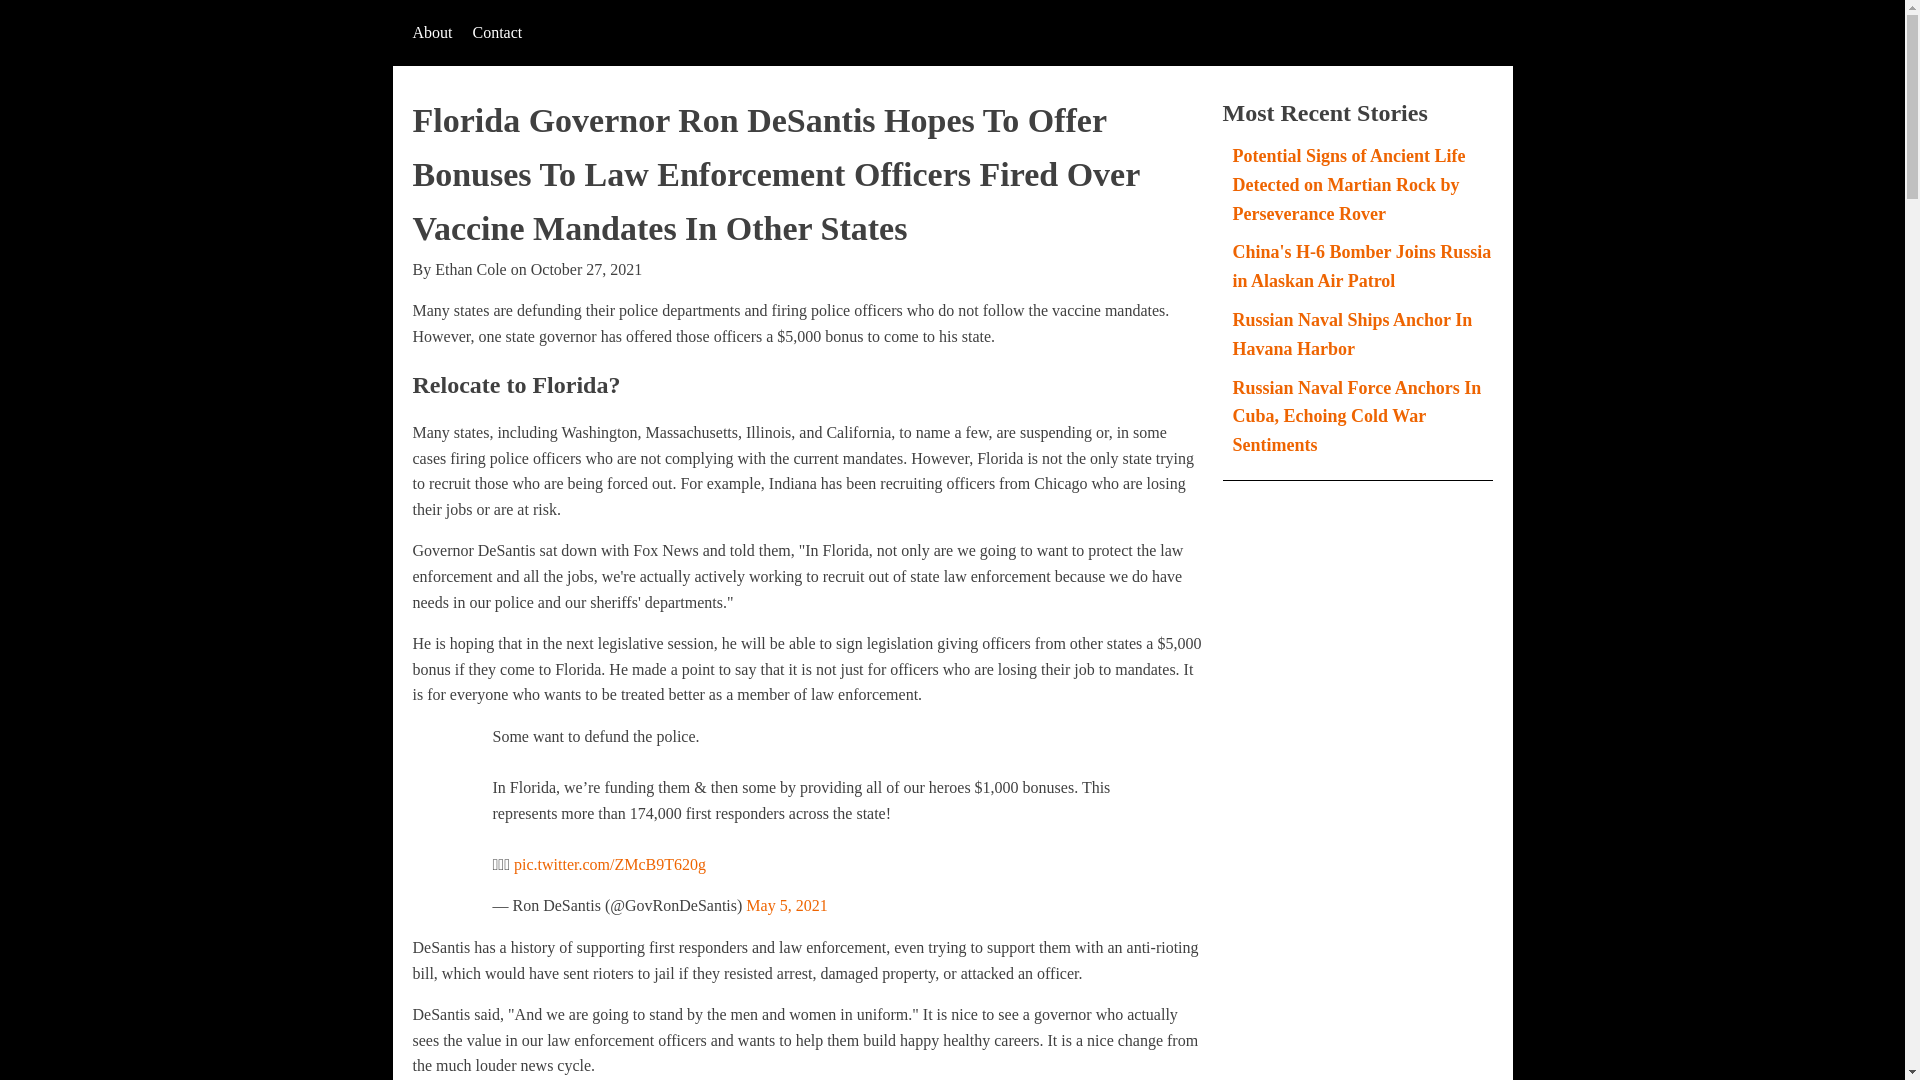  I want to click on Russian Naval Ships Anchor In Havana Harbor, so click(1352, 334).